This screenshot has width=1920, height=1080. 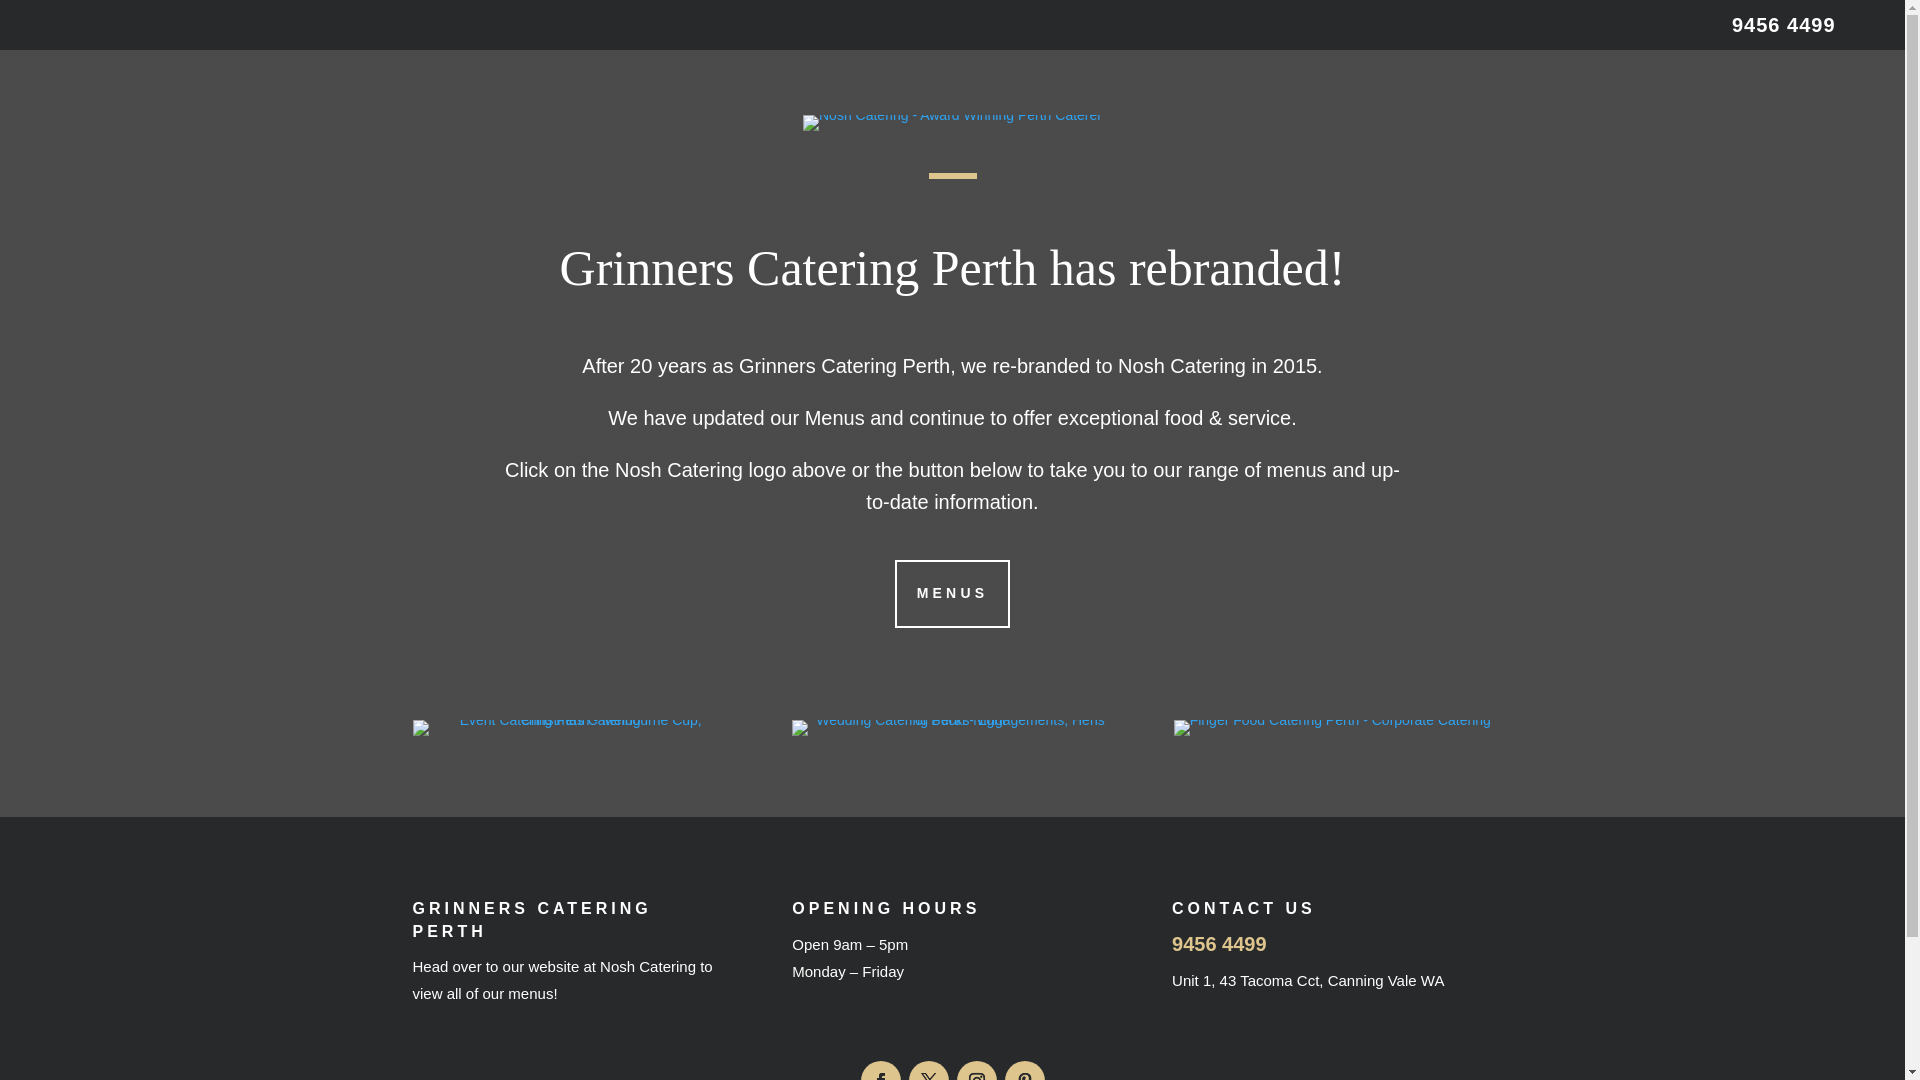 What do you see at coordinates (1332, 720) in the screenshot?
I see `Finger Food Catering Perth - Corporate Catering` at bounding box center [1332, 720].